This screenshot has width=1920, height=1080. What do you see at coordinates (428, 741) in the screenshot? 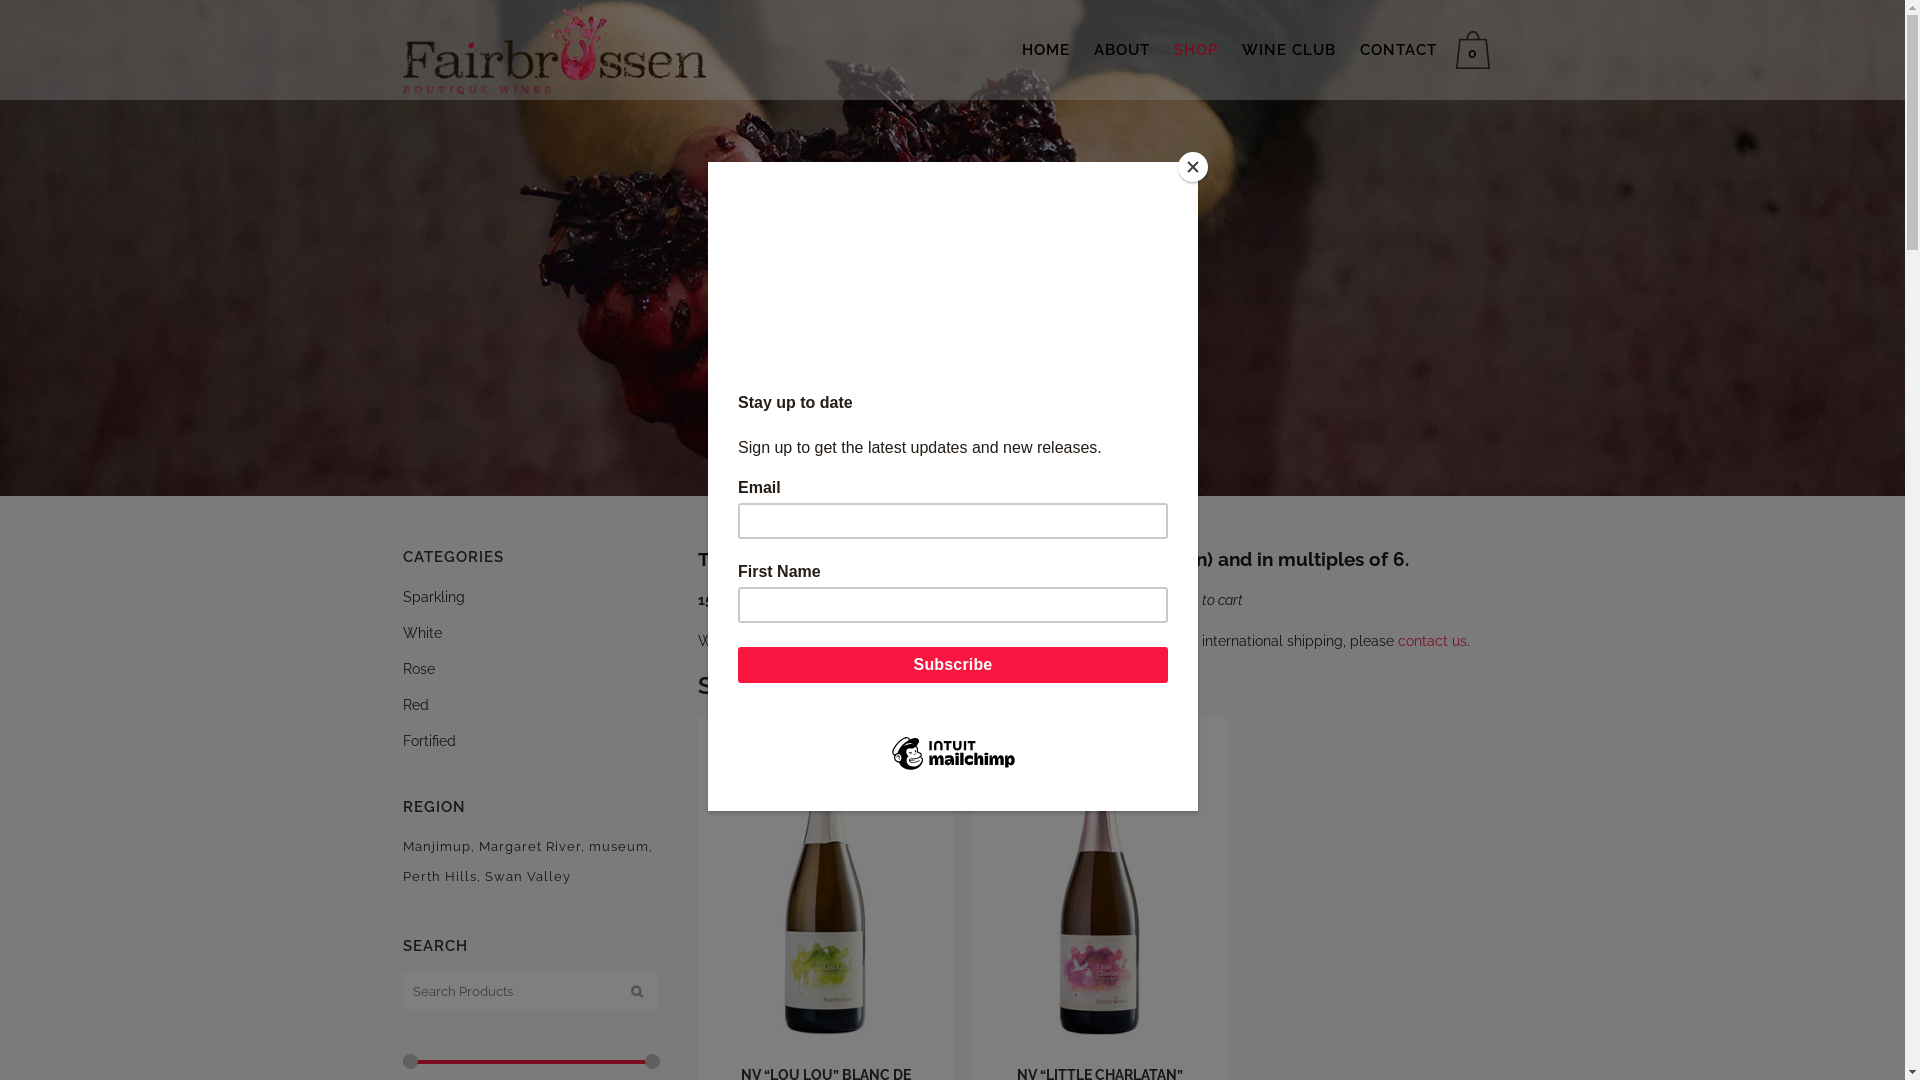
I see `Fortified` at bounding box center [428, 741].